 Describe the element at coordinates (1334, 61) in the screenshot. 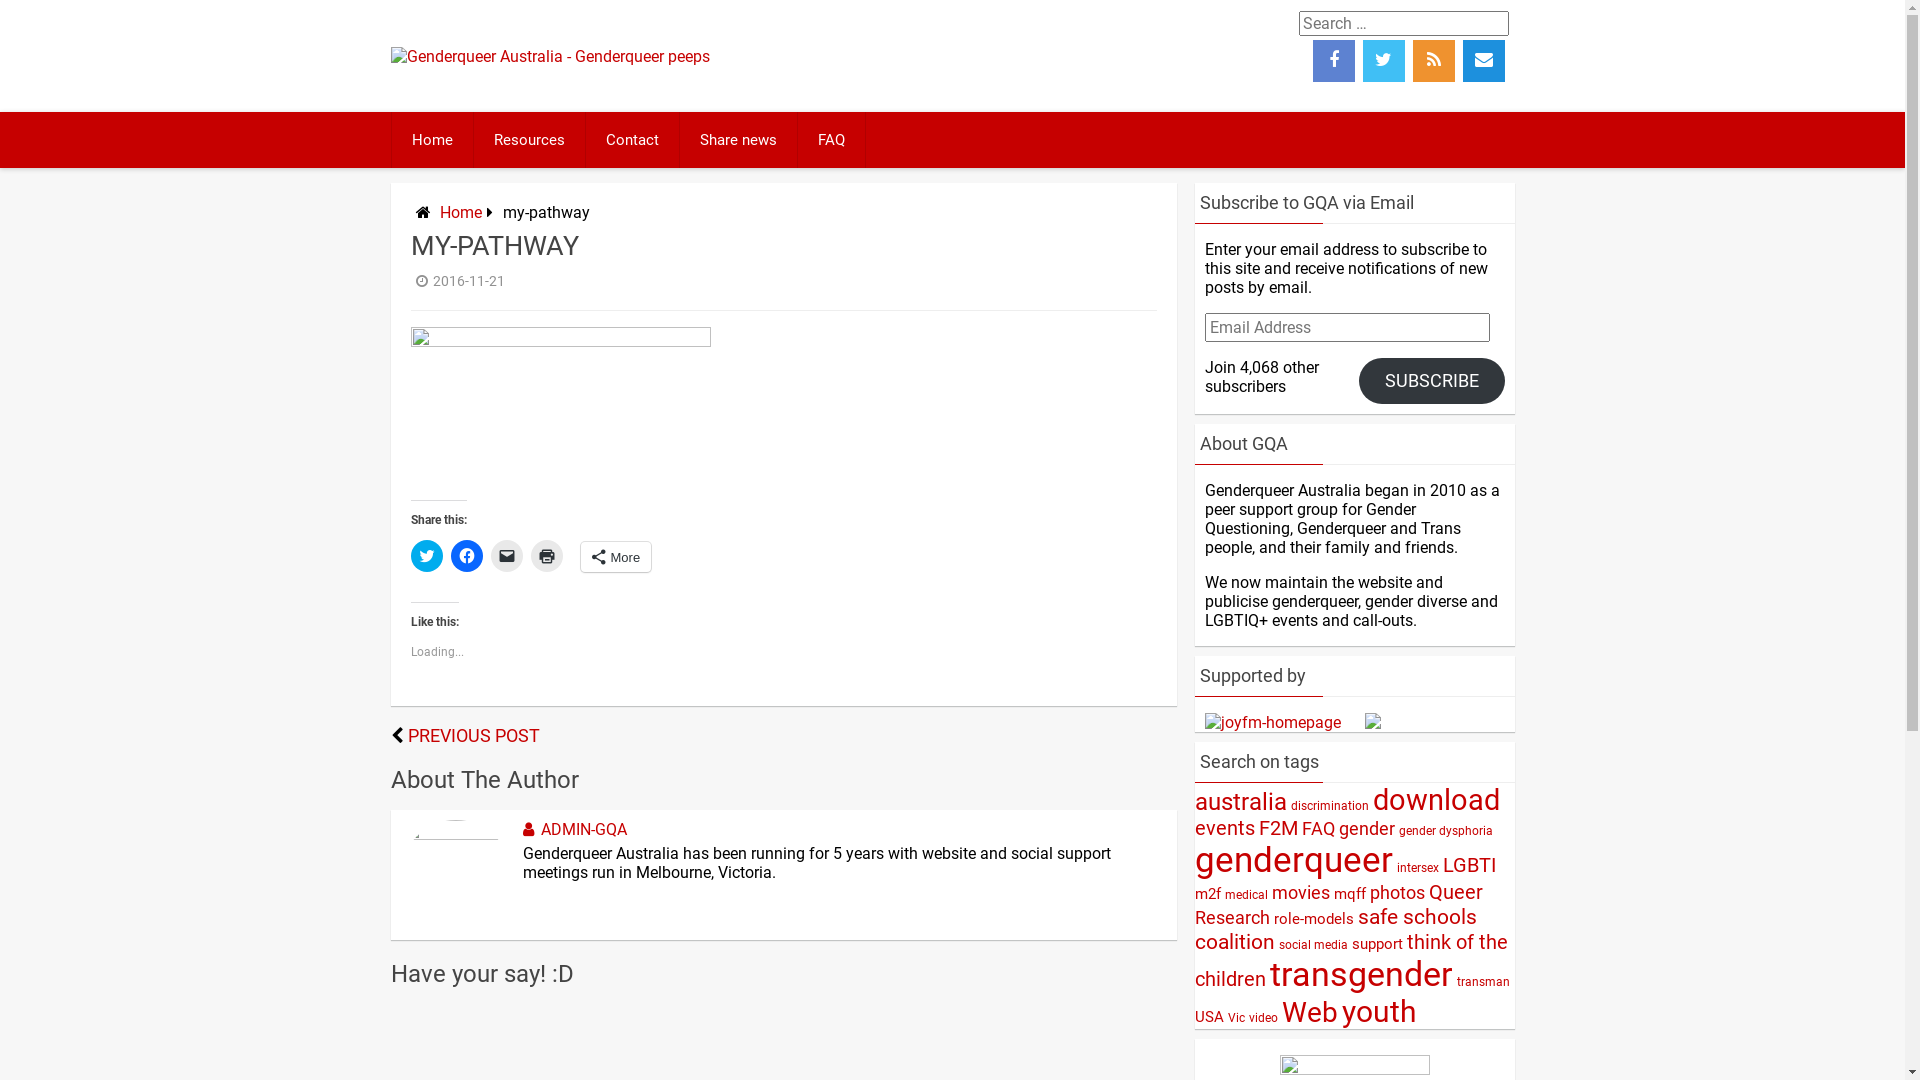

I see `Facebook` at that location.